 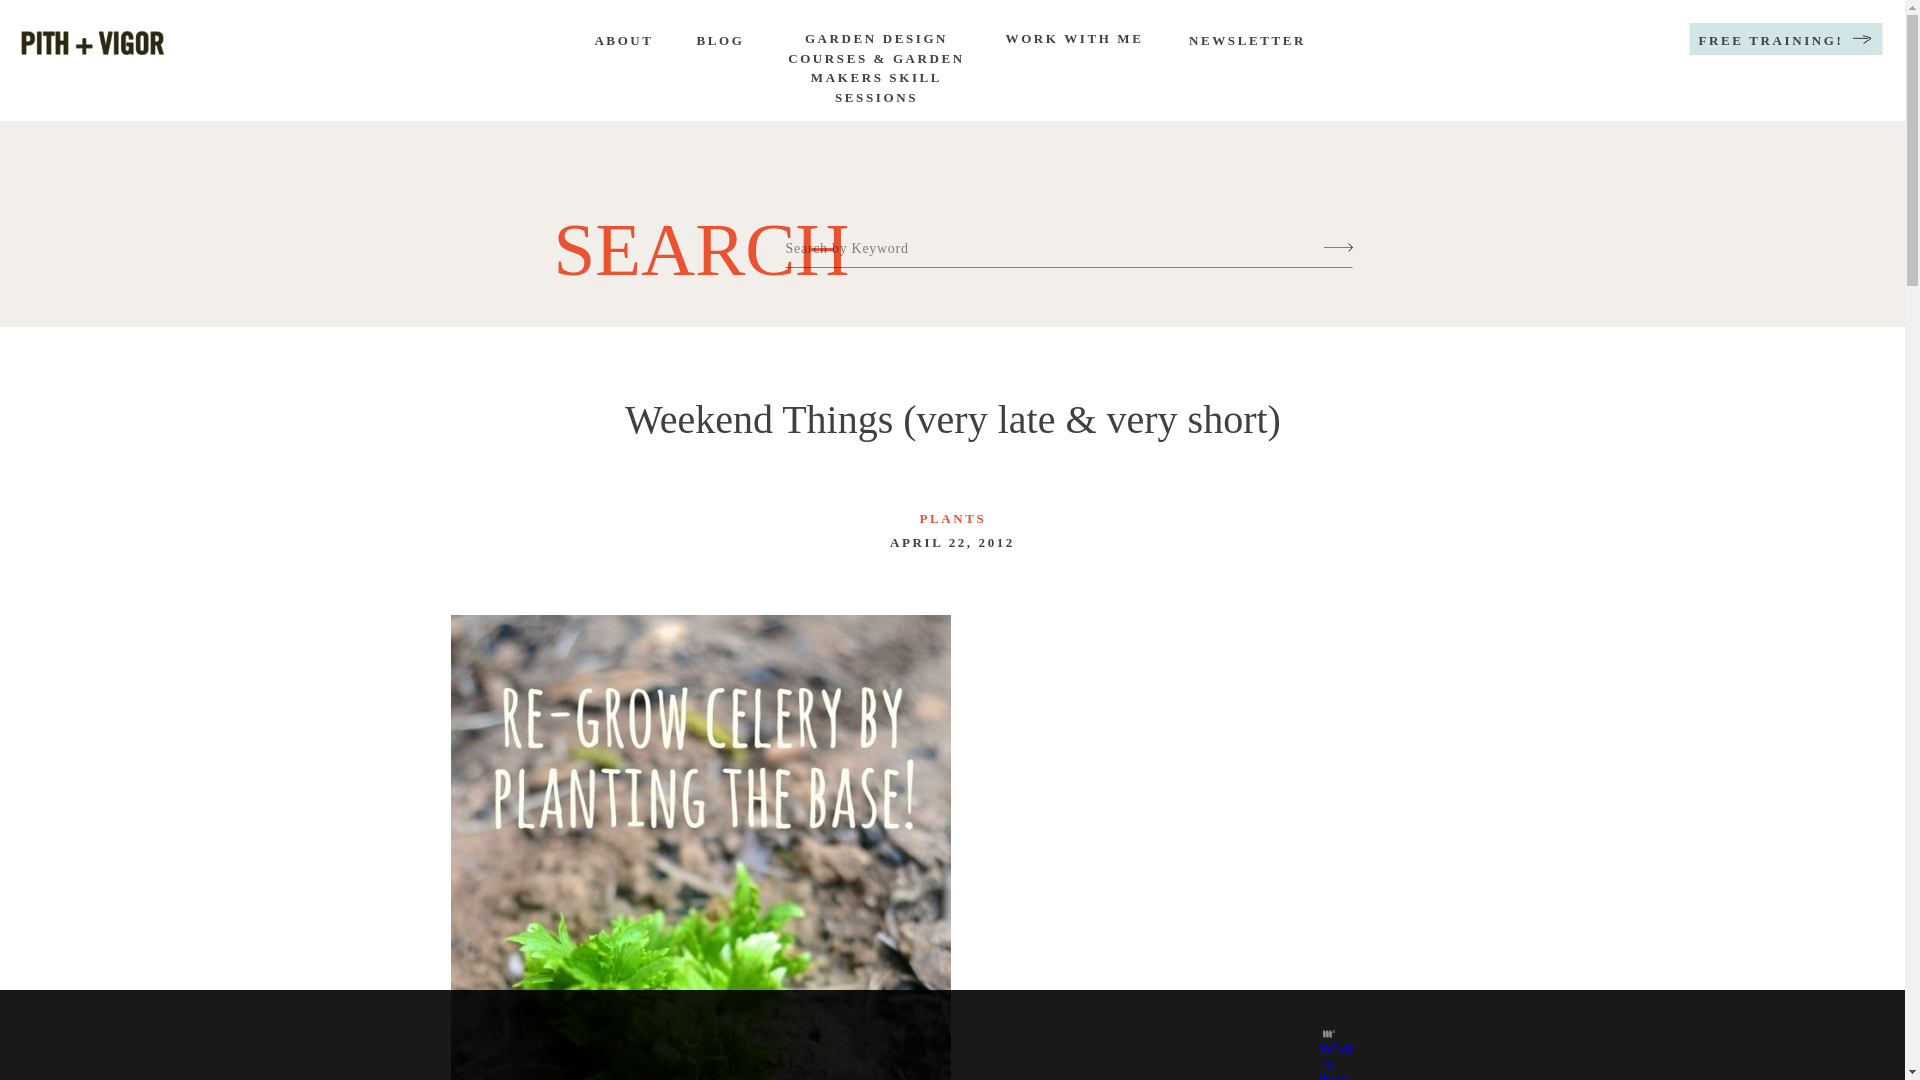 What do you see at coordinates (1074, 44) in the screenshot?
I see `WORK WITH ME` at bounding box center [1074, 44].